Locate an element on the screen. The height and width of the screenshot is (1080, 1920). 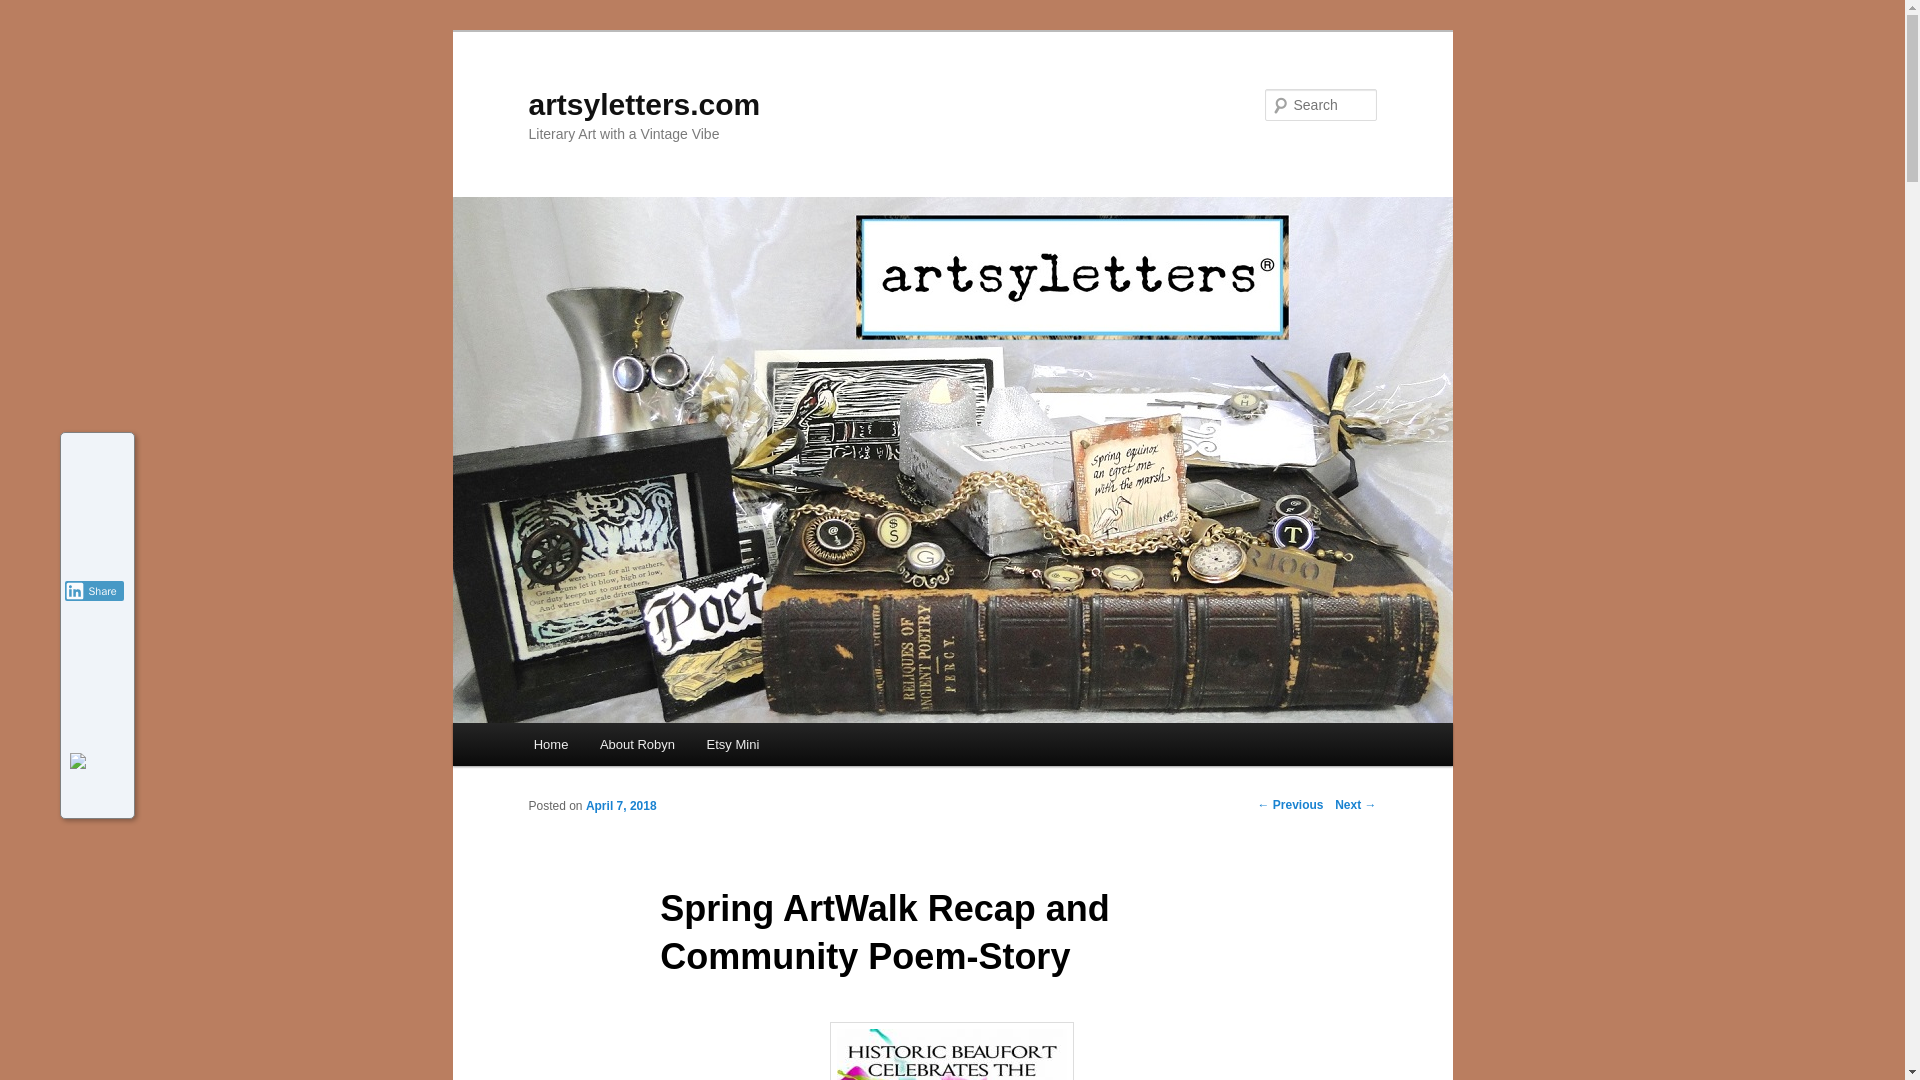
Skip to secondary content is located at coordinates (632, 748).